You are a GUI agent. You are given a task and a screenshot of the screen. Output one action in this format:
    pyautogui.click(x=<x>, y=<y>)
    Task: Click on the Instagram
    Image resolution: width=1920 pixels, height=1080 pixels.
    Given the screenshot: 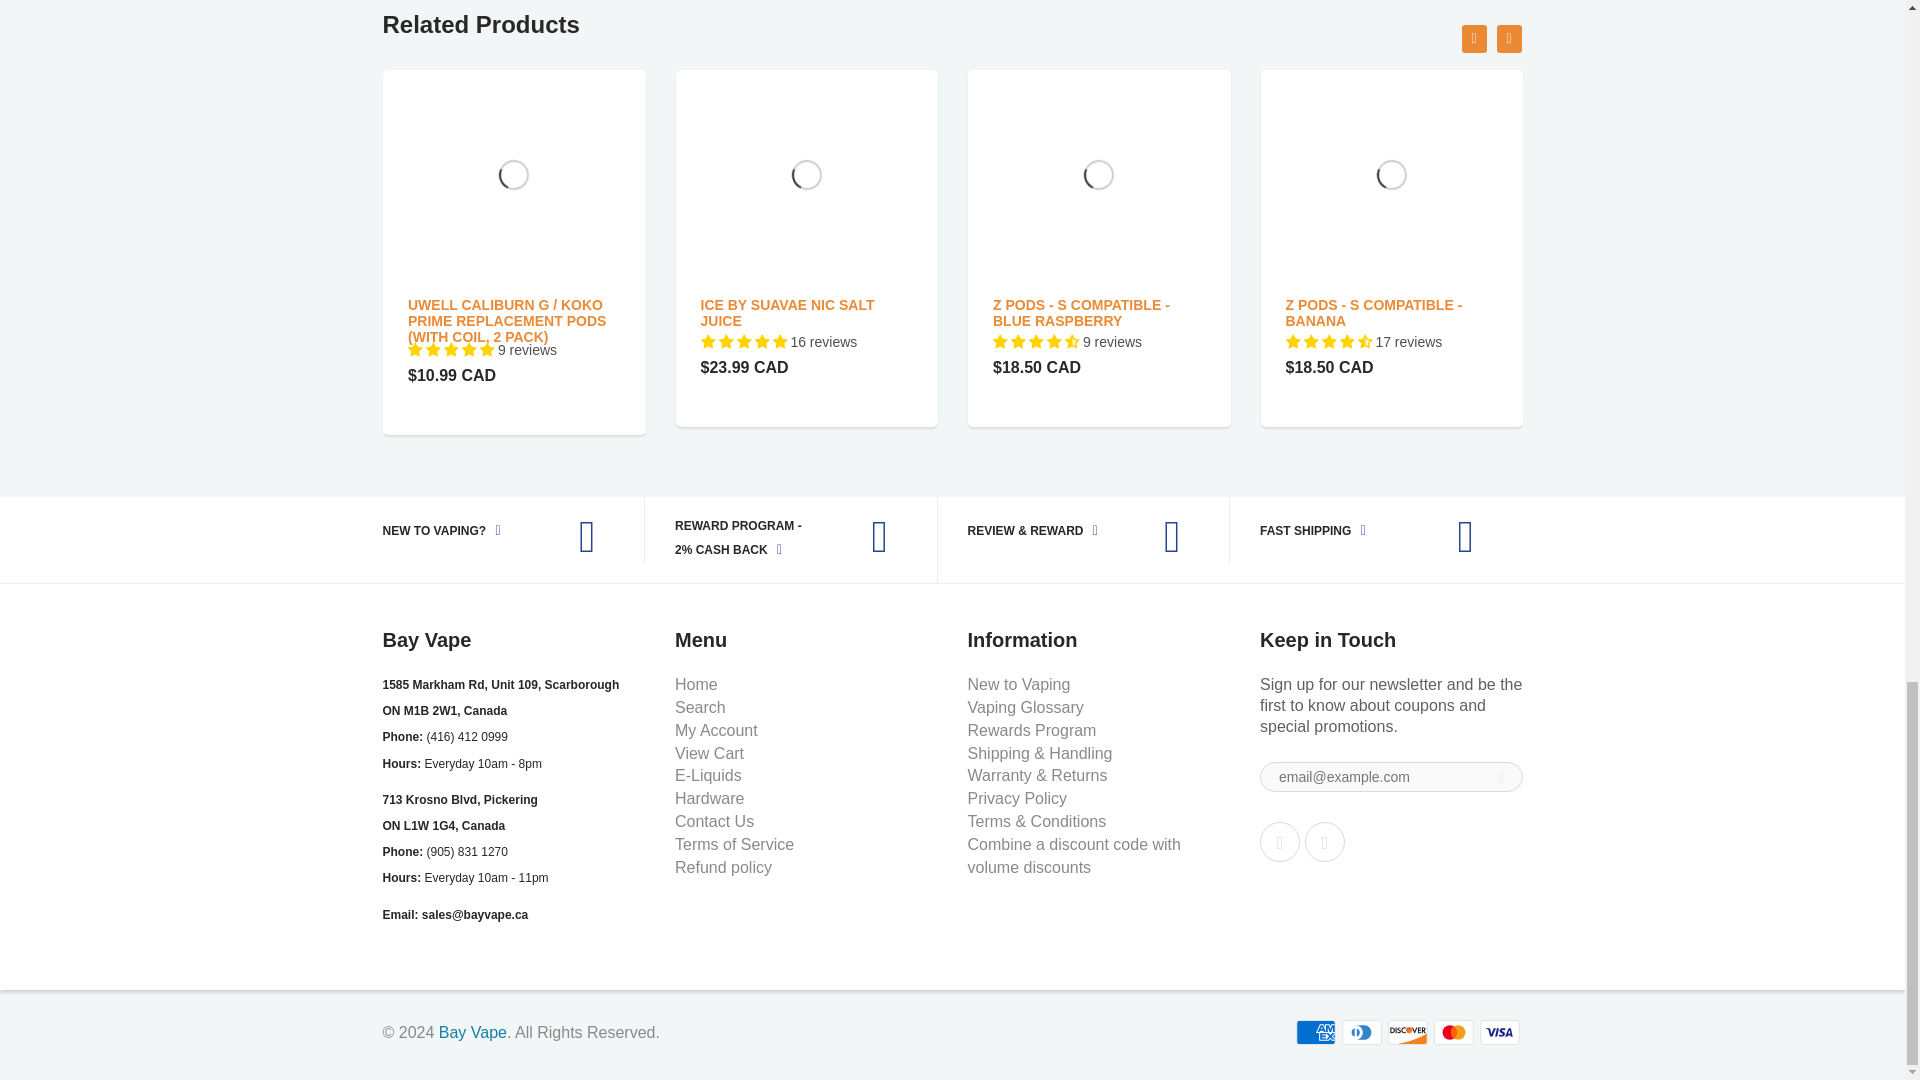 What is the action you would take?
    pyautogui.click(x=1325, y=841)
    